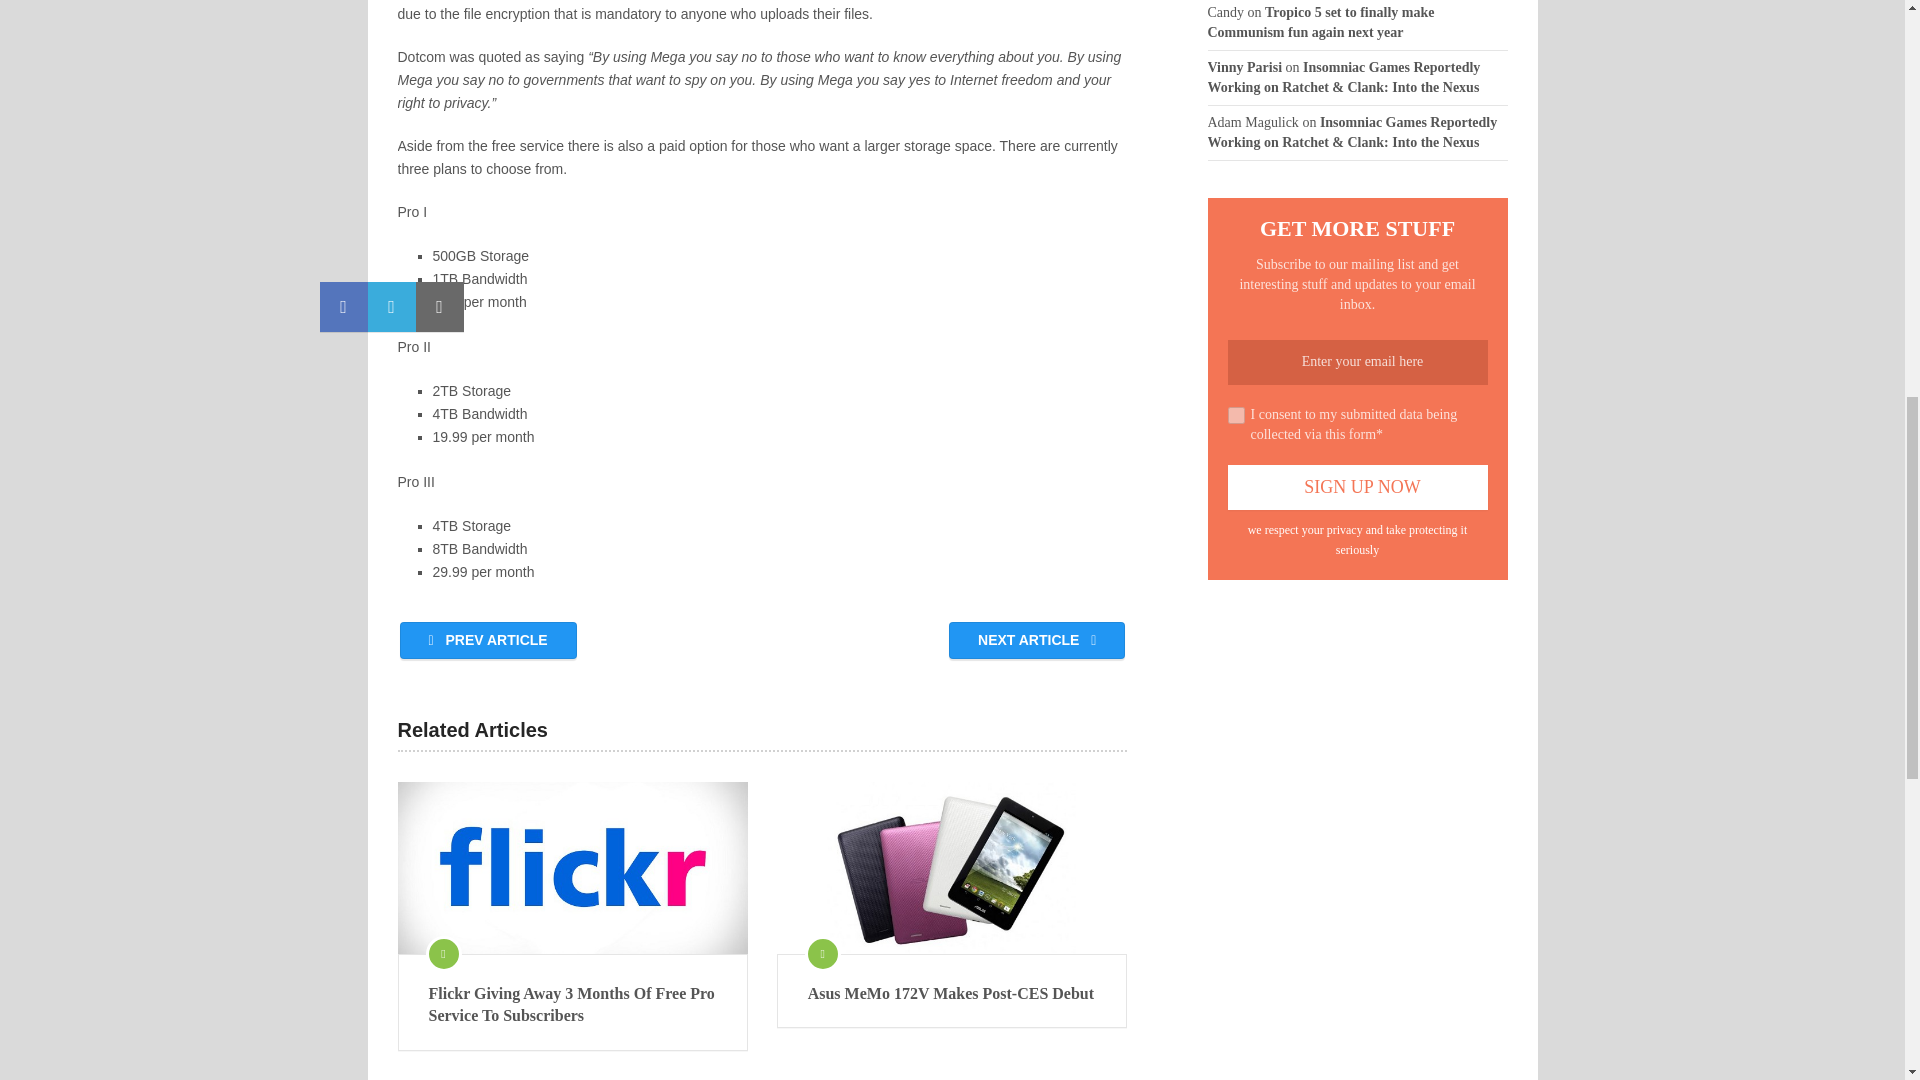  I want to click on Asus MeMo 172V Makes Post-CES Debut, so click(952, 994).